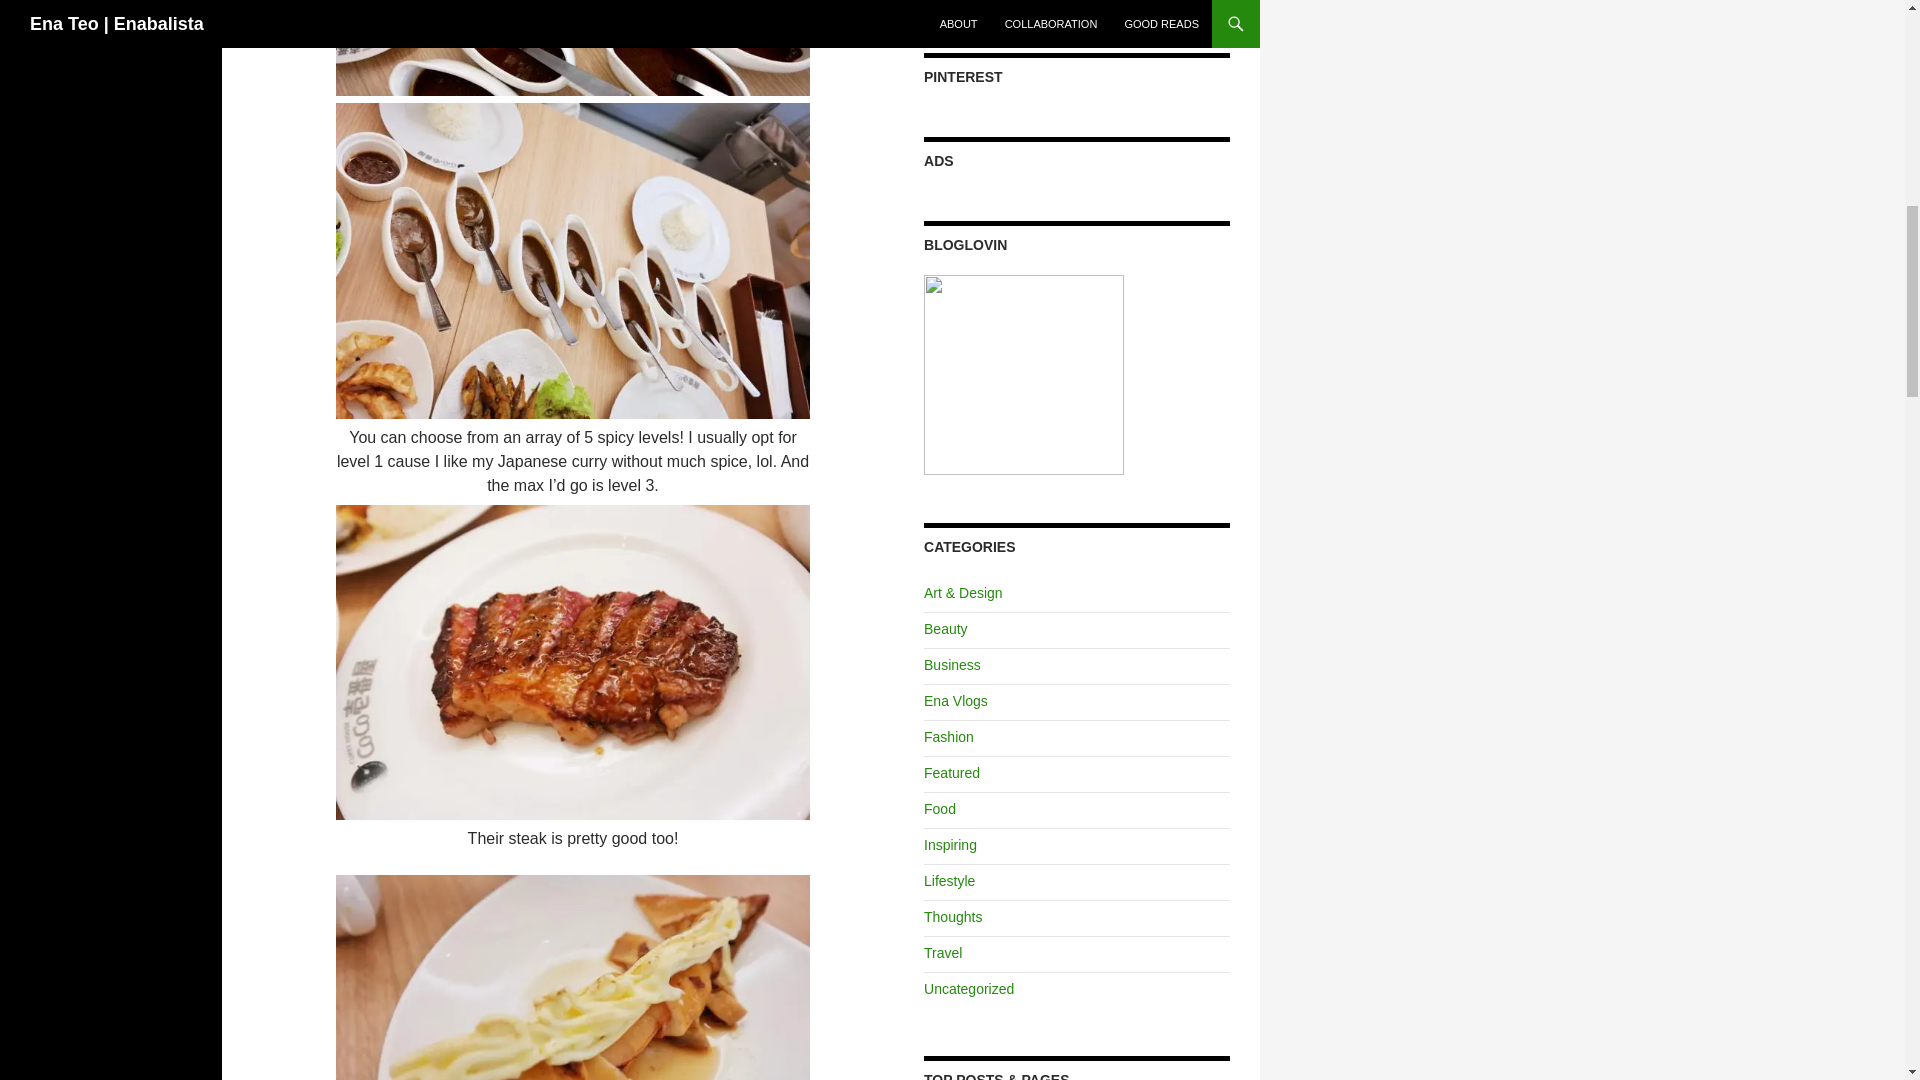 The image size is (1920, 1080). What do you see at coordinates (952, 664) in the screenshot?
I see `Business` at bounding box center [952, 664].